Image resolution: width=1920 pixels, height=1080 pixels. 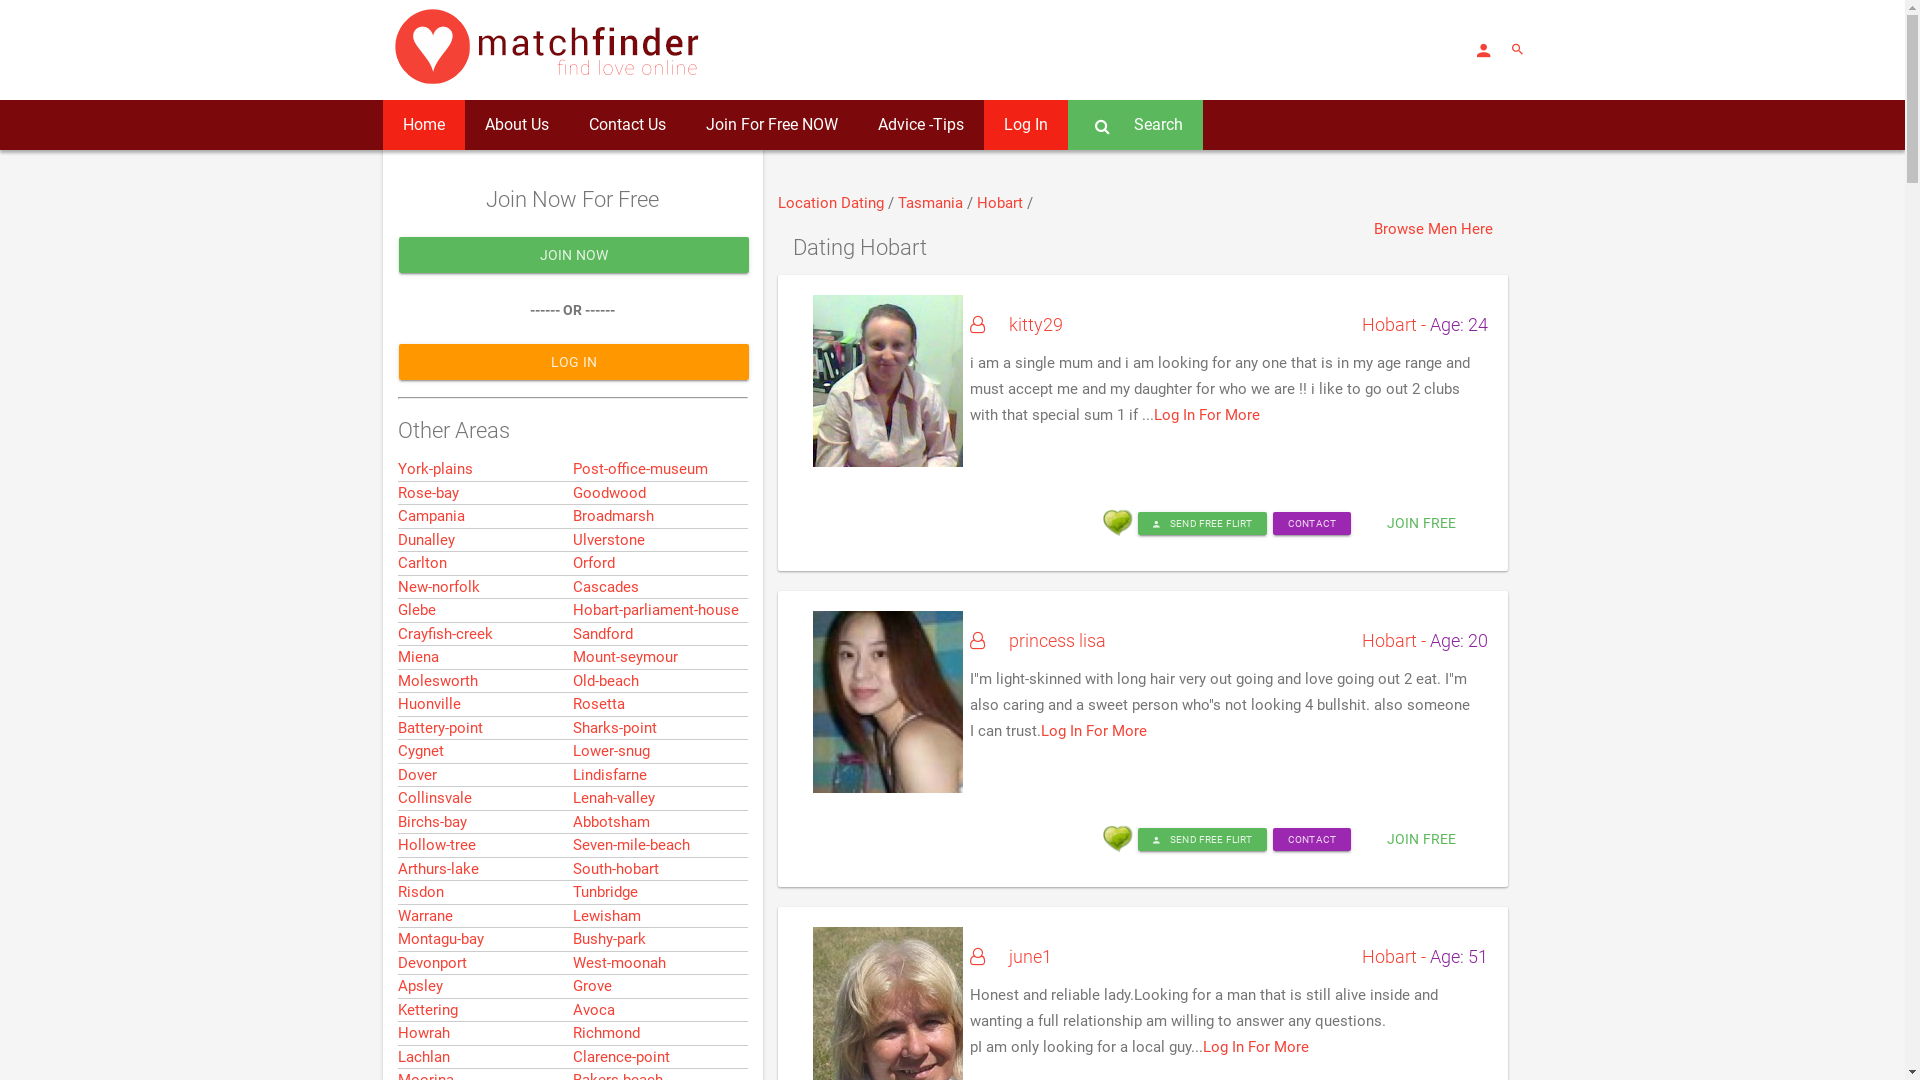 I want to click on SEND FREE FLIRT, so click(x=1202, y=840).